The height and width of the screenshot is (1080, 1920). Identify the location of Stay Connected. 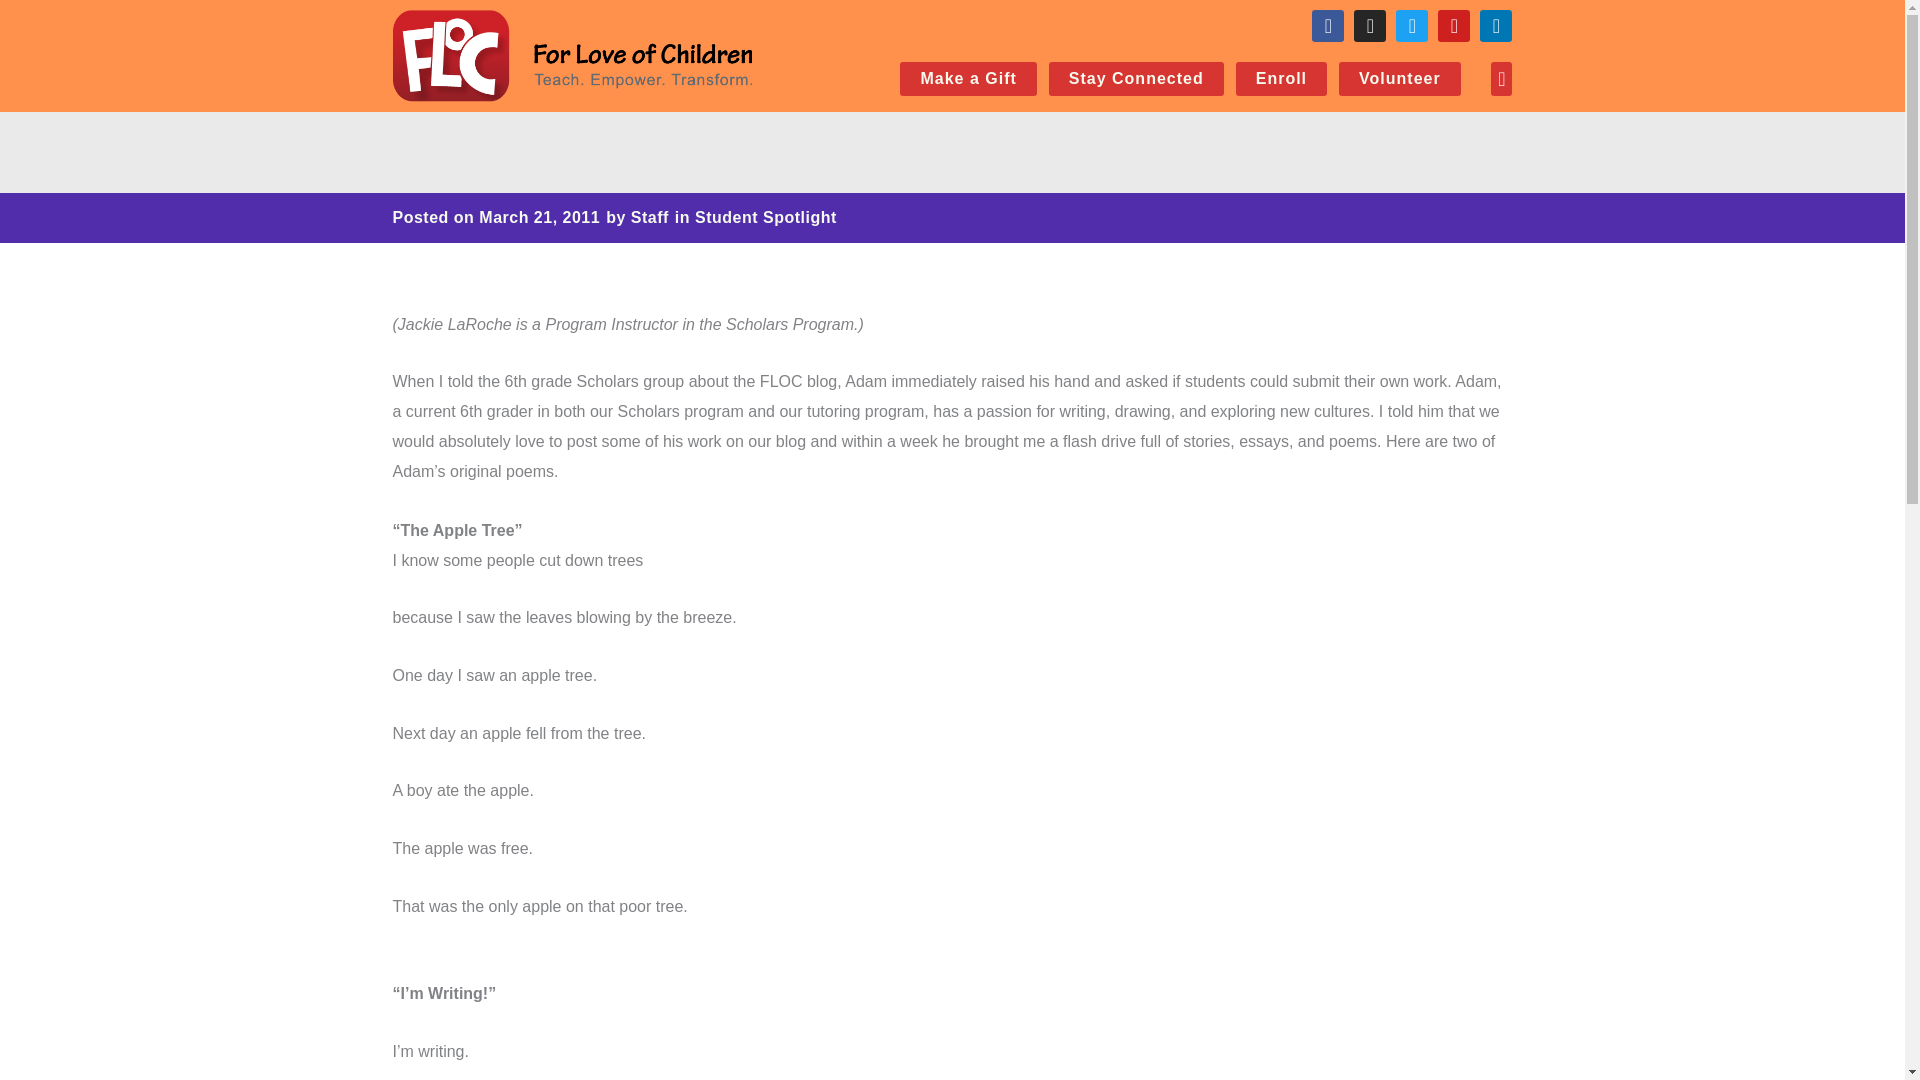
(1136, 78).